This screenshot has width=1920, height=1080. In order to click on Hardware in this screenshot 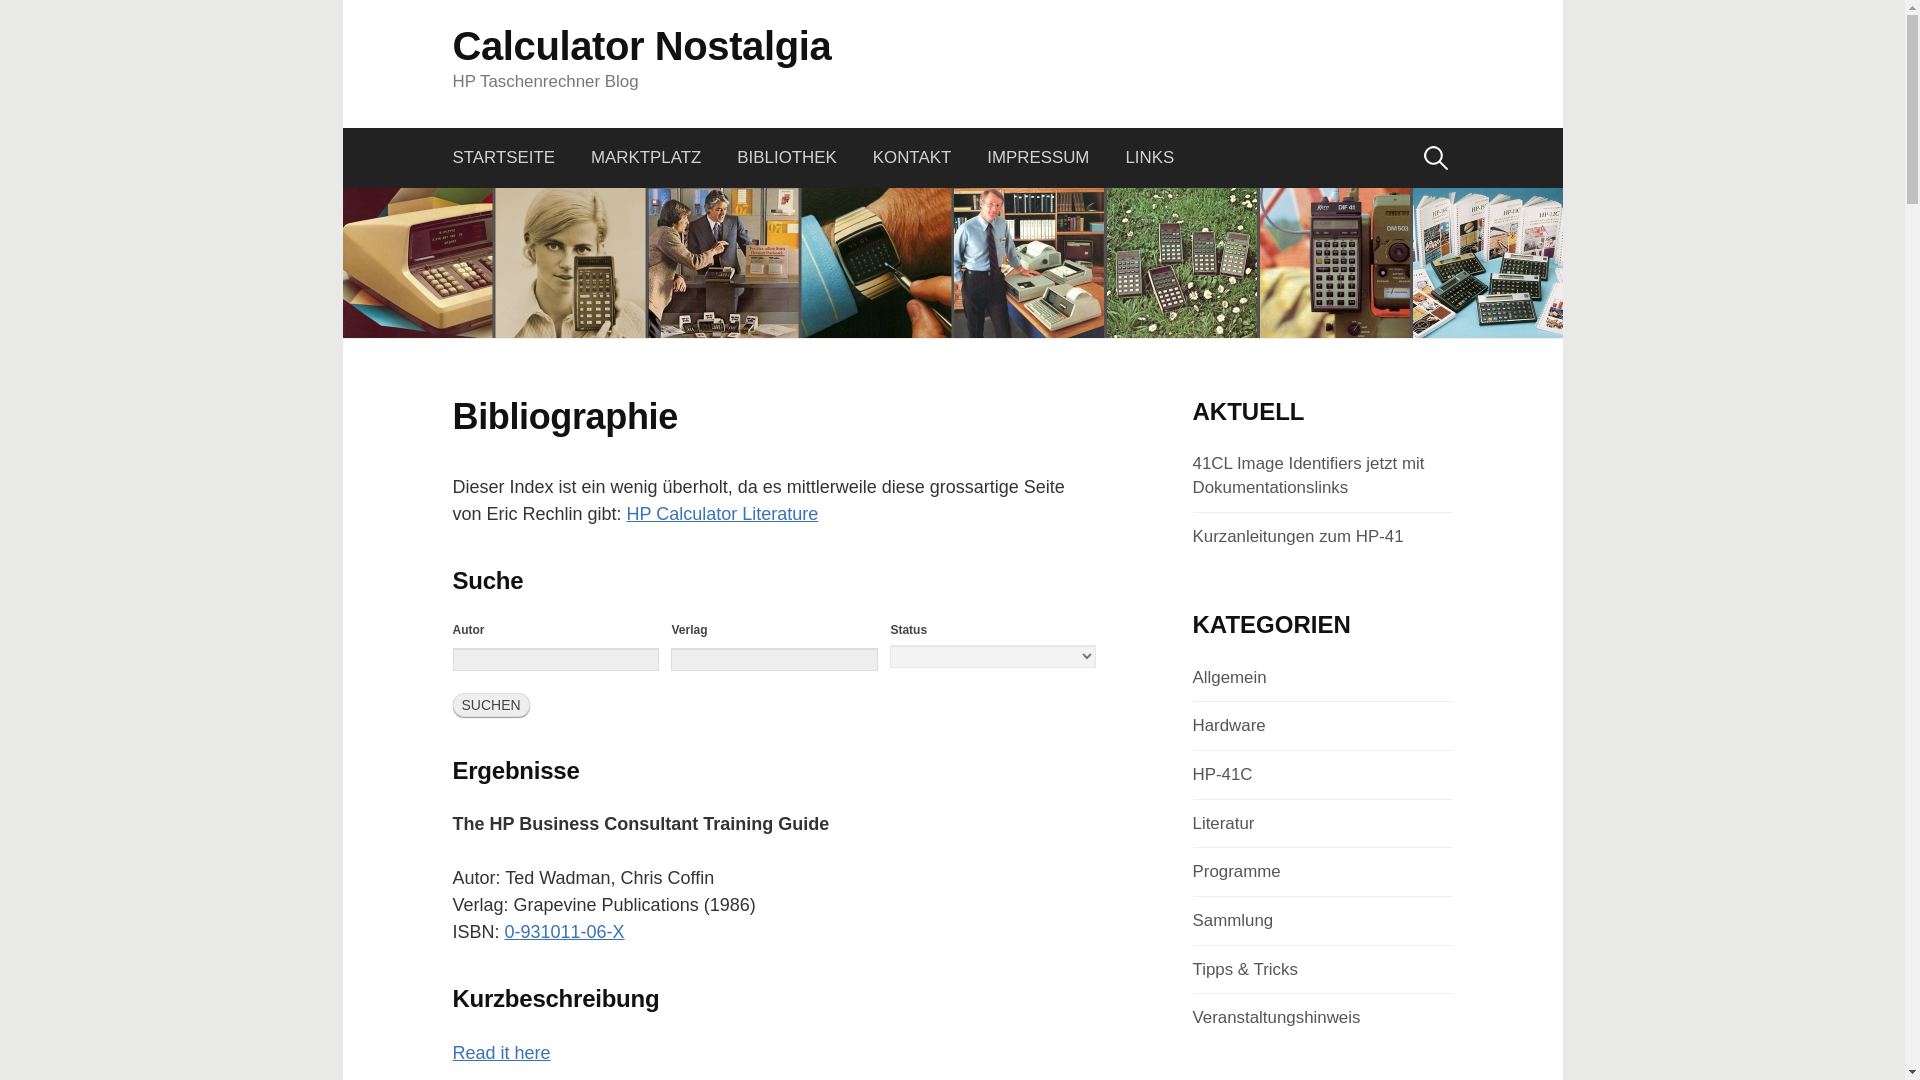, I will do `click(1228, 726)`.